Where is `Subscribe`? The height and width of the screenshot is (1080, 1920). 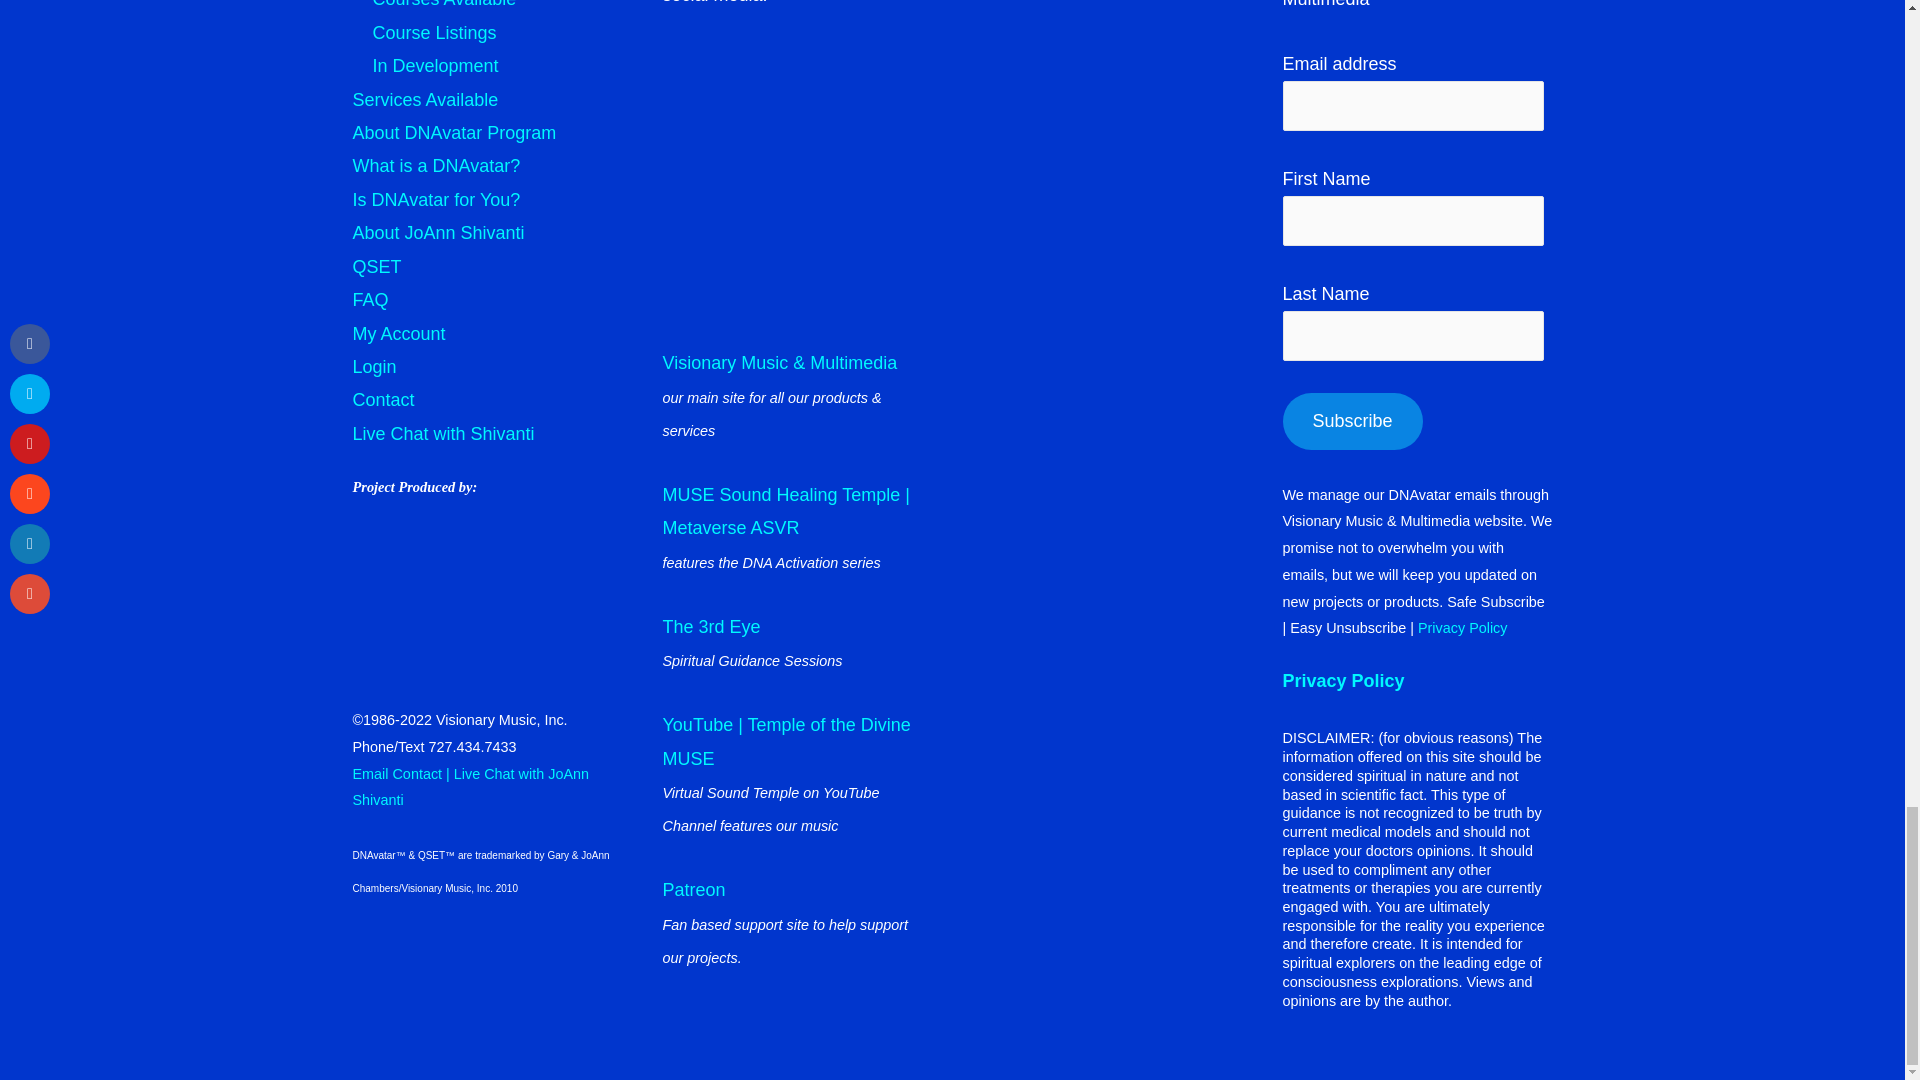 Subscribe is located at coordinates (1352, 422).